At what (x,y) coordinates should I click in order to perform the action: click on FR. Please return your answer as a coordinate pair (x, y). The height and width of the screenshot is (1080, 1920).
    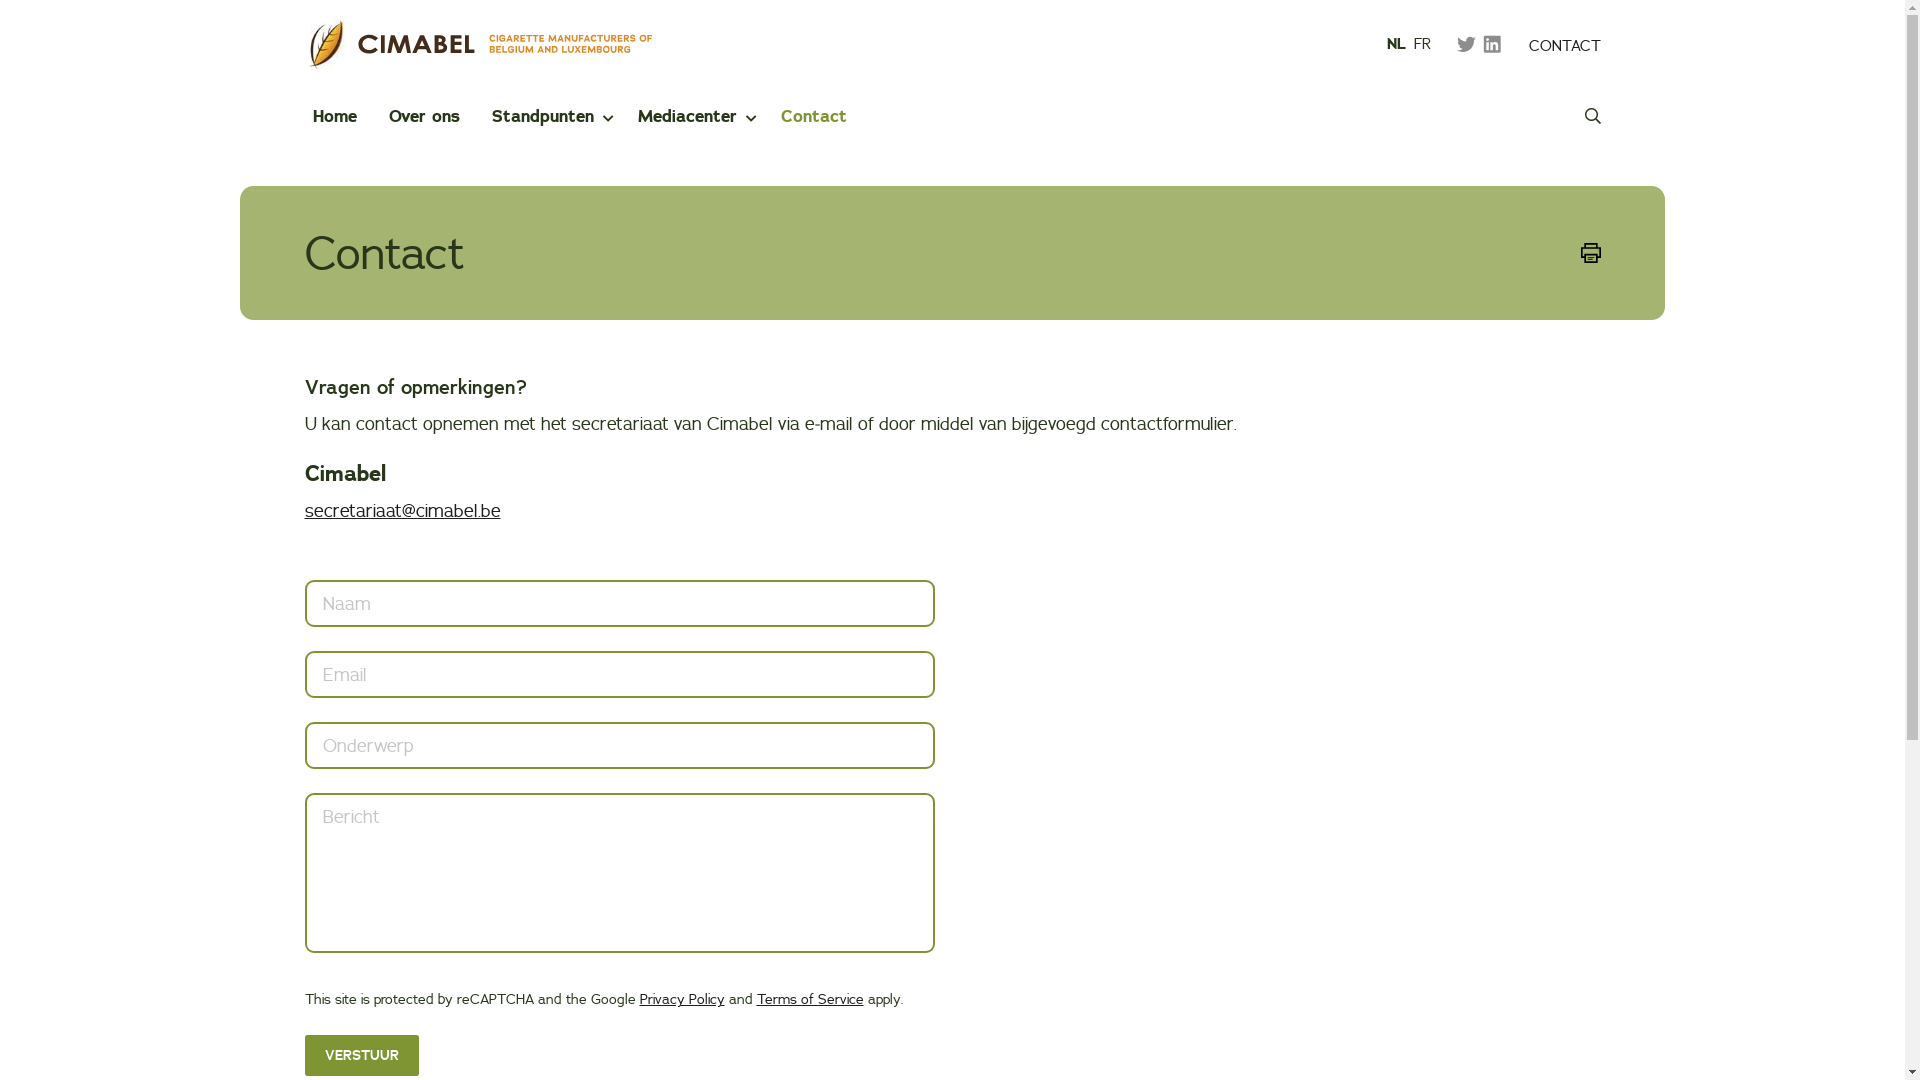
    Looking at the image, I should click on (1422, 44).